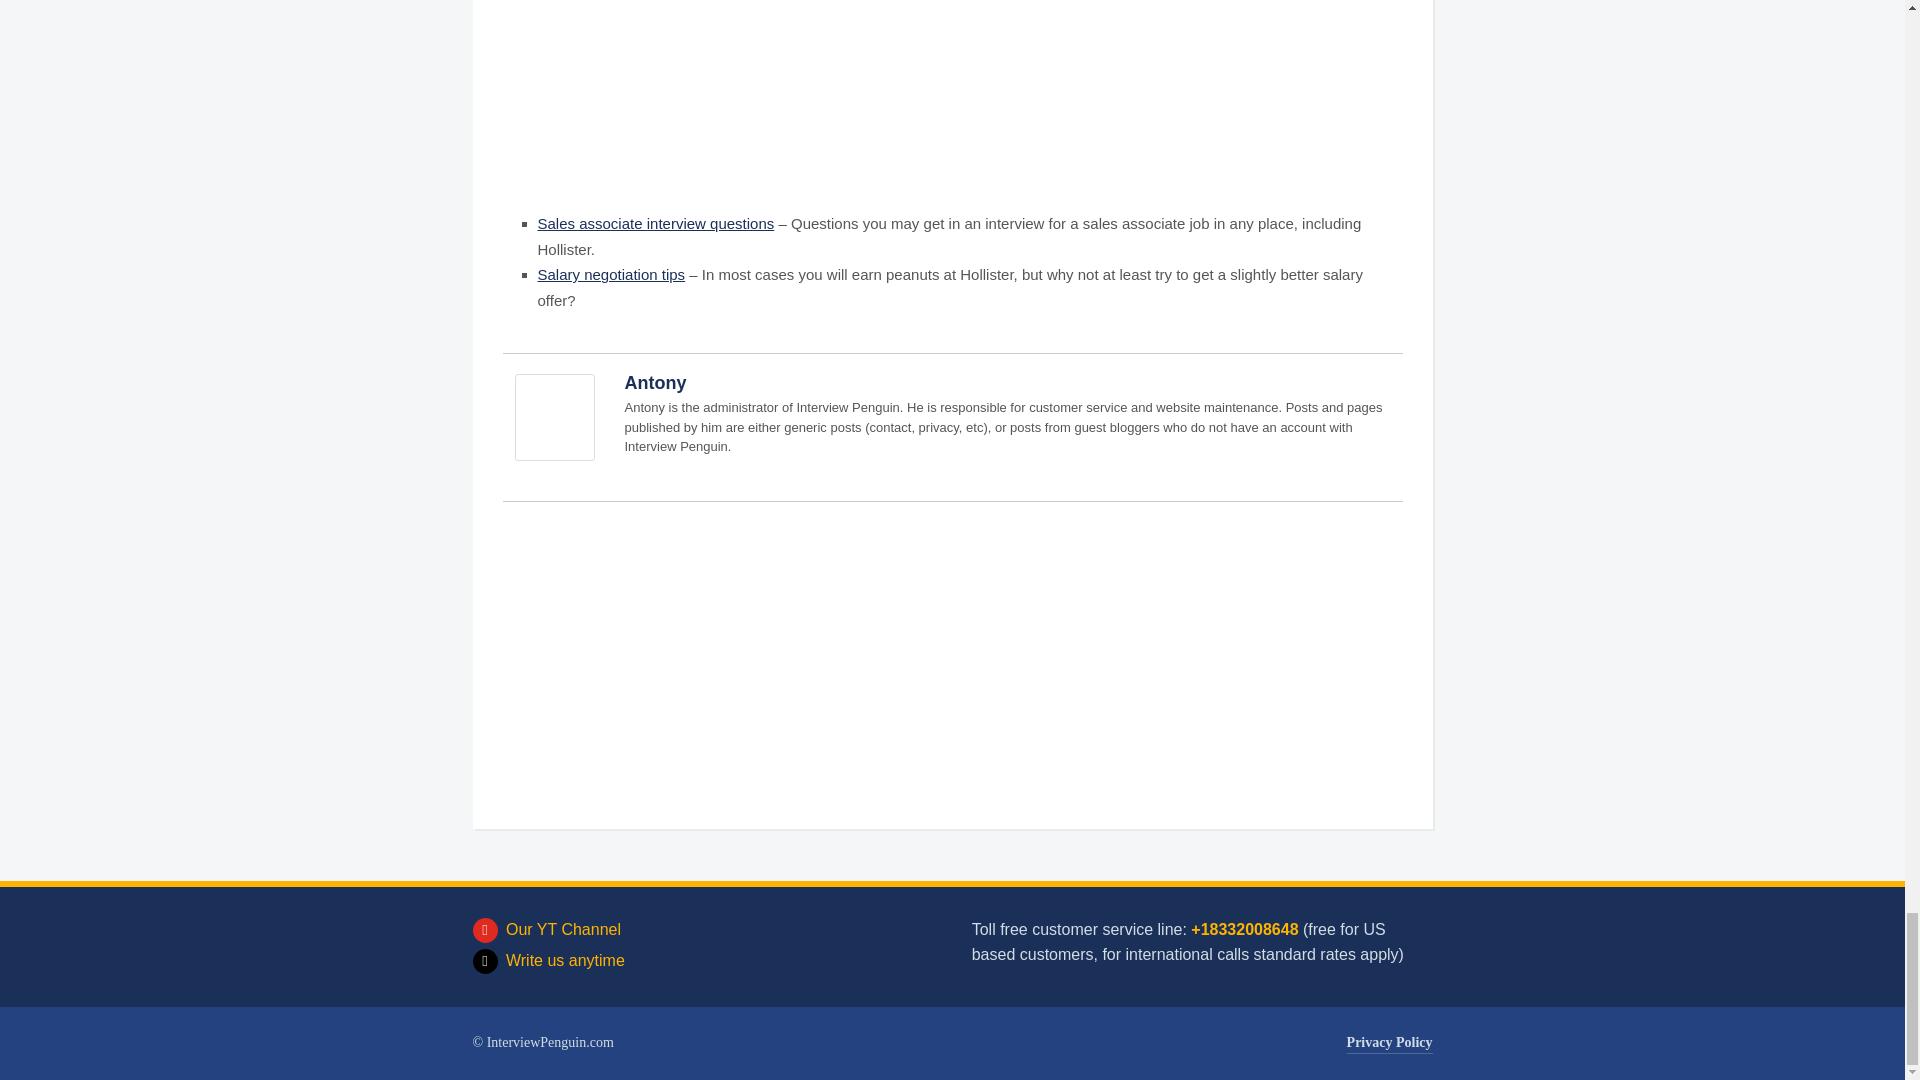  I want to click on Our YT Channel , so click(546, 930).